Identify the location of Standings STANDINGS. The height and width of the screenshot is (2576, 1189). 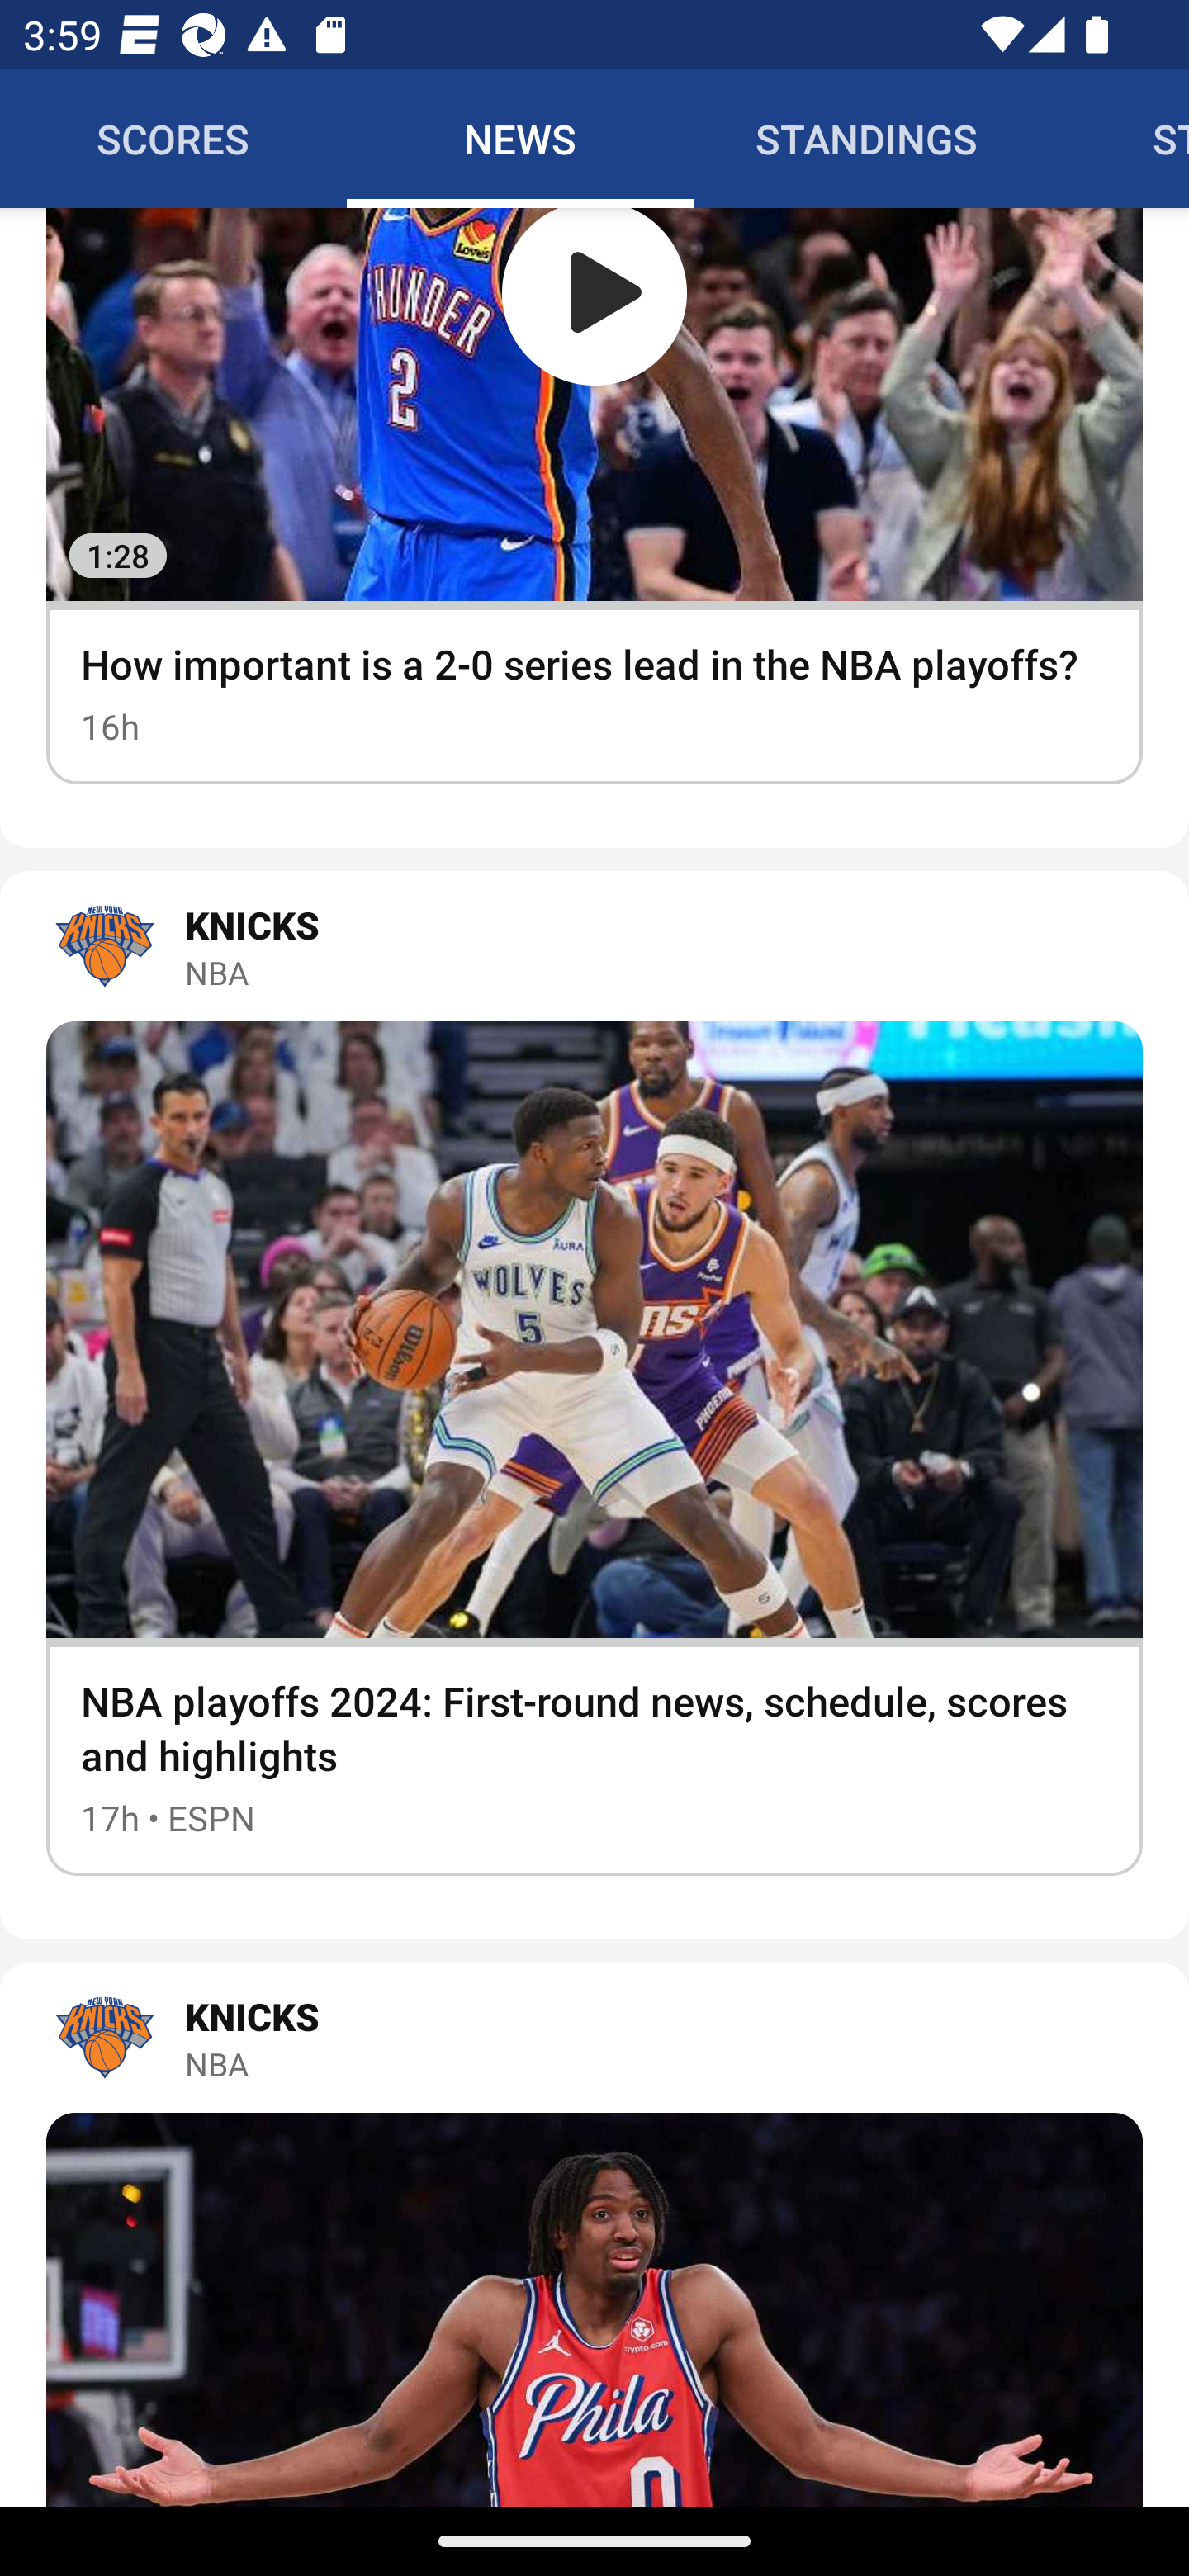
(867, 139).